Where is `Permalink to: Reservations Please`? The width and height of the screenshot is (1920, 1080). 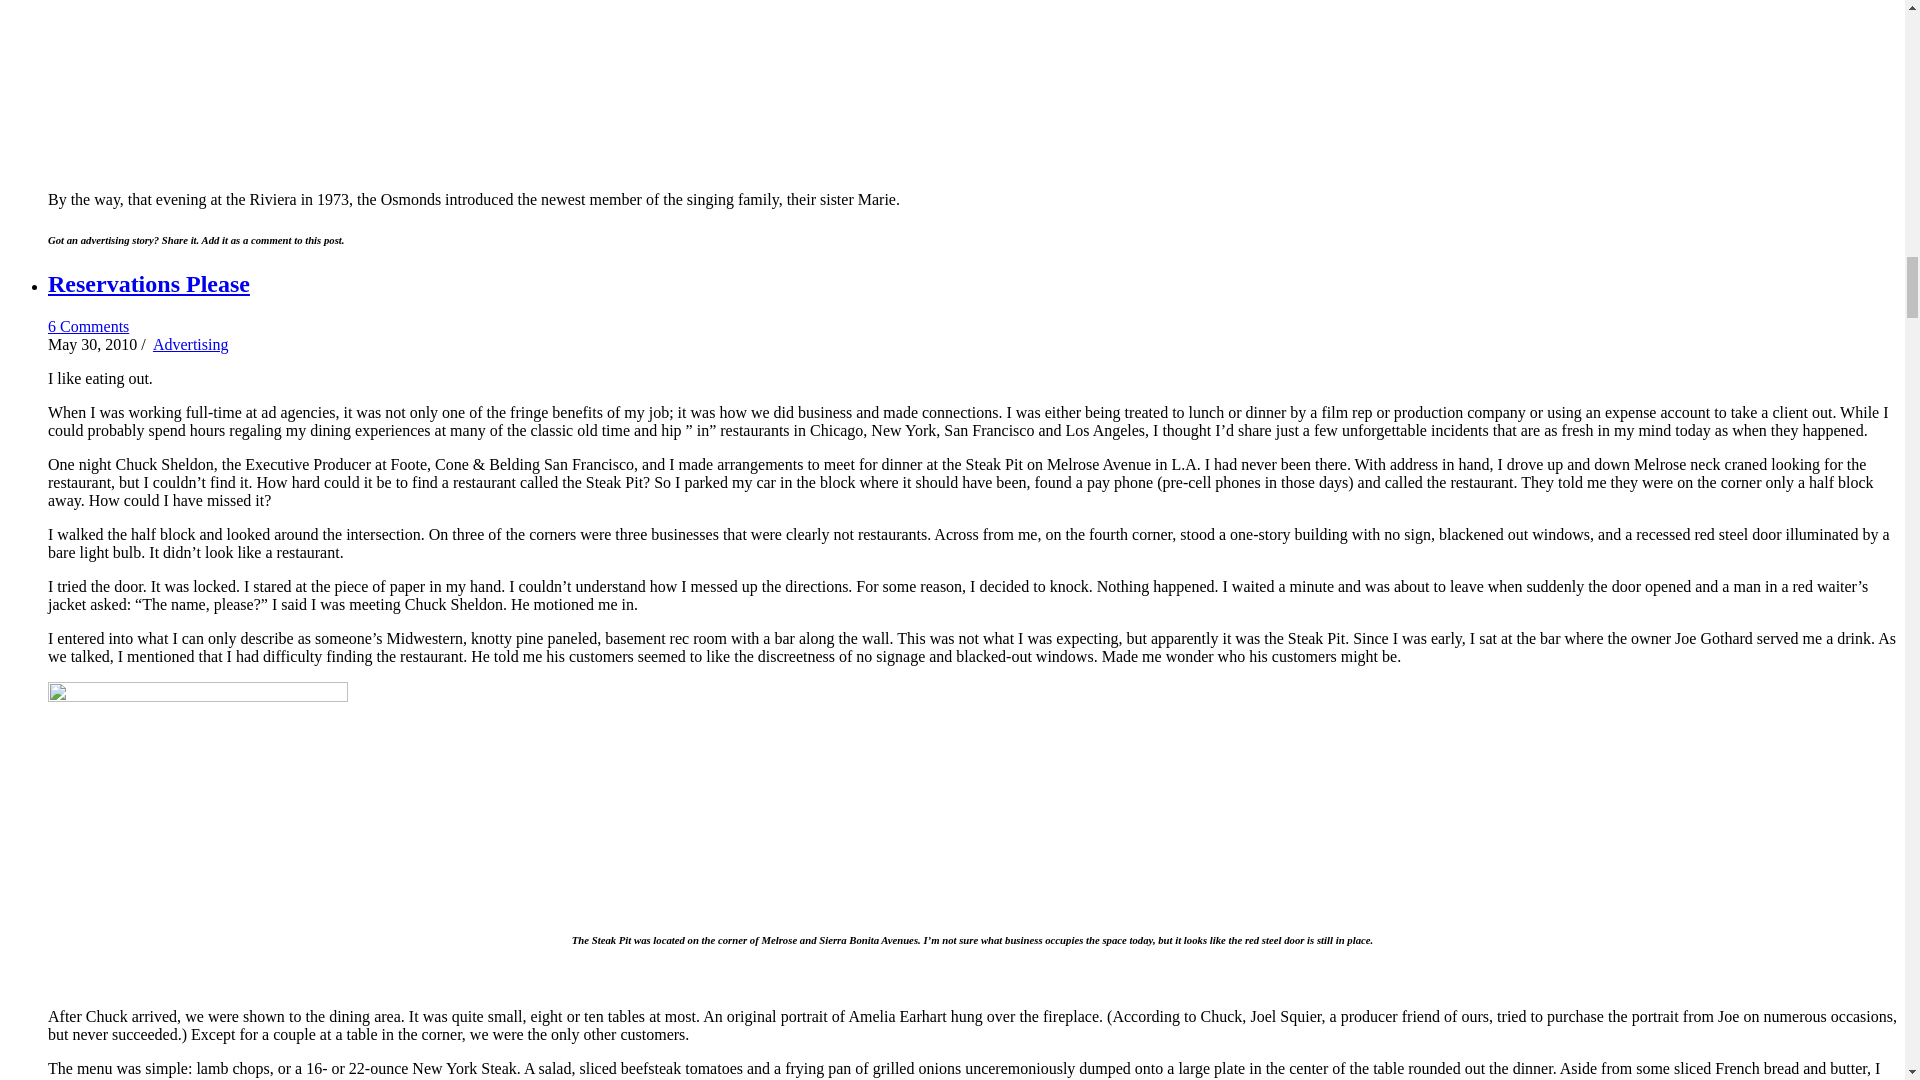
Permalink to: Reservations Please is located at coordinates (148, 284).